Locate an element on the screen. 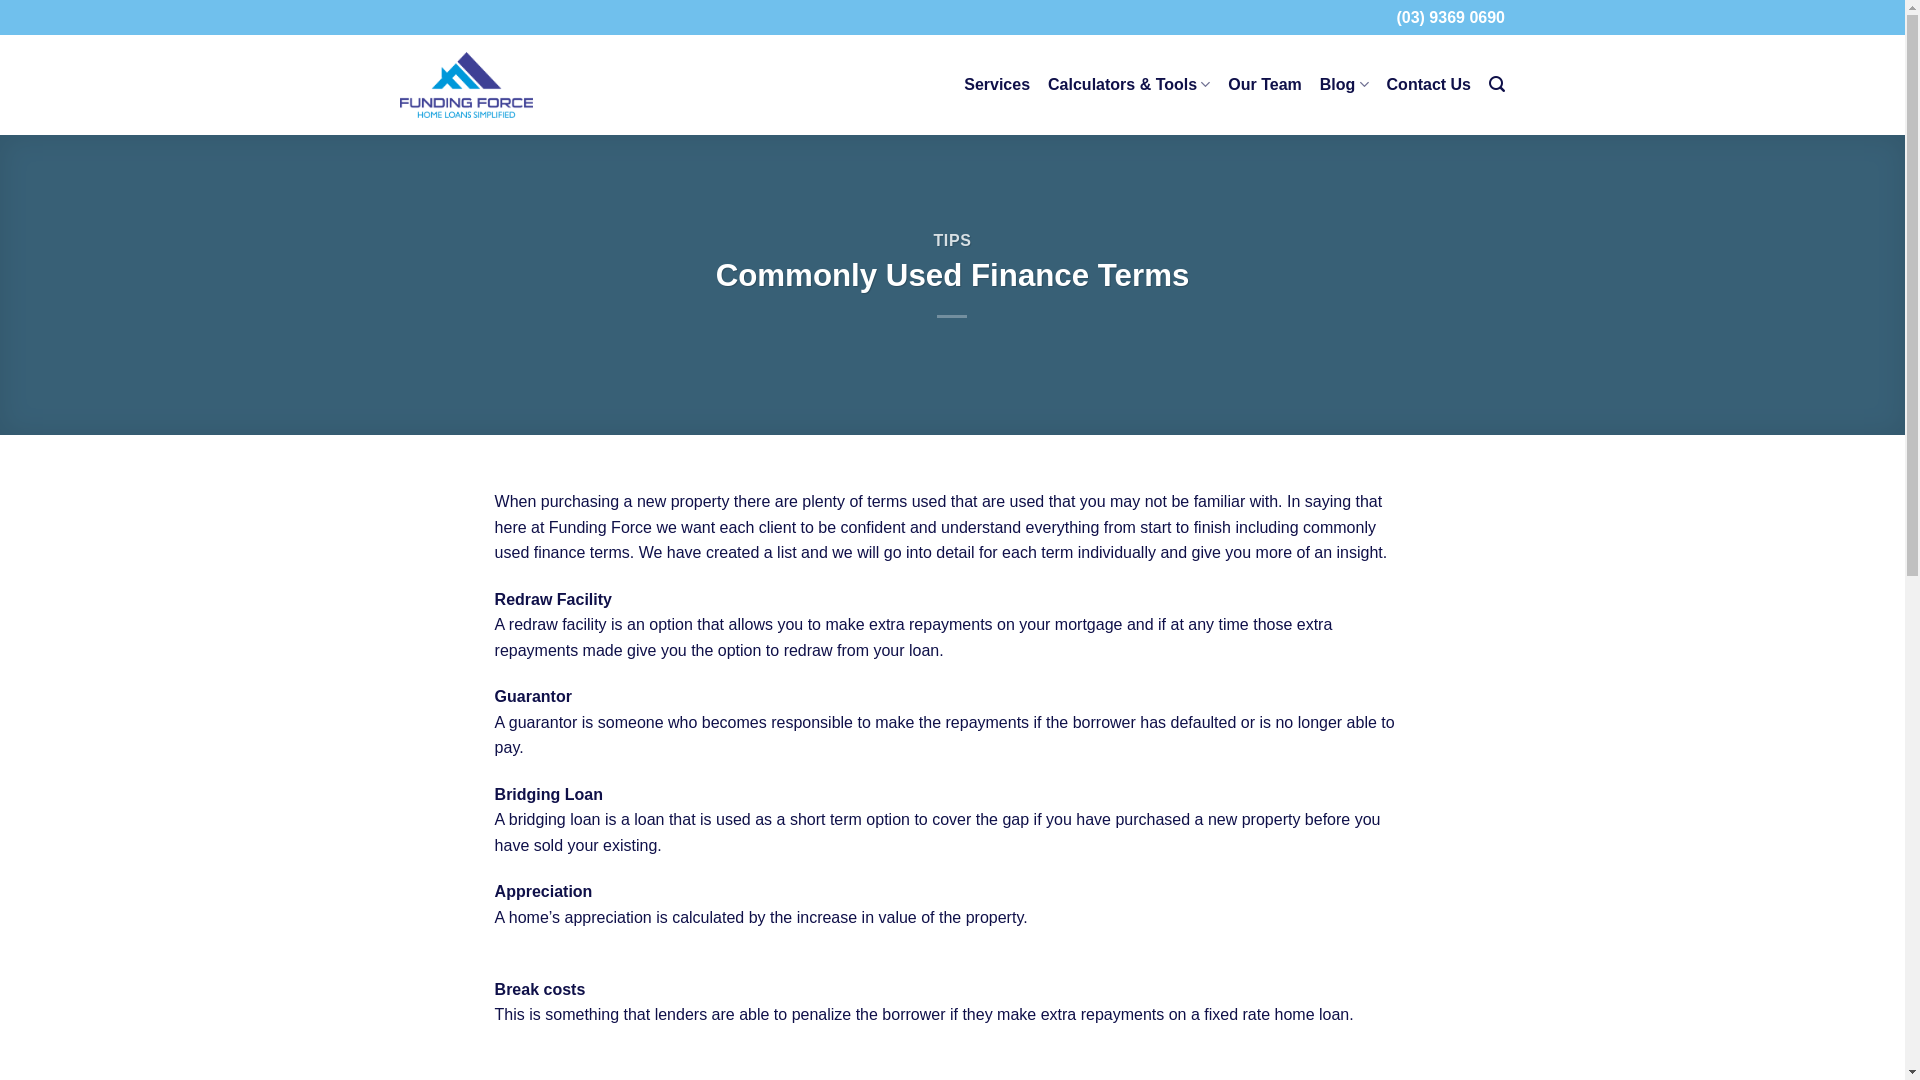  Services is located at coordinates (997, 85).